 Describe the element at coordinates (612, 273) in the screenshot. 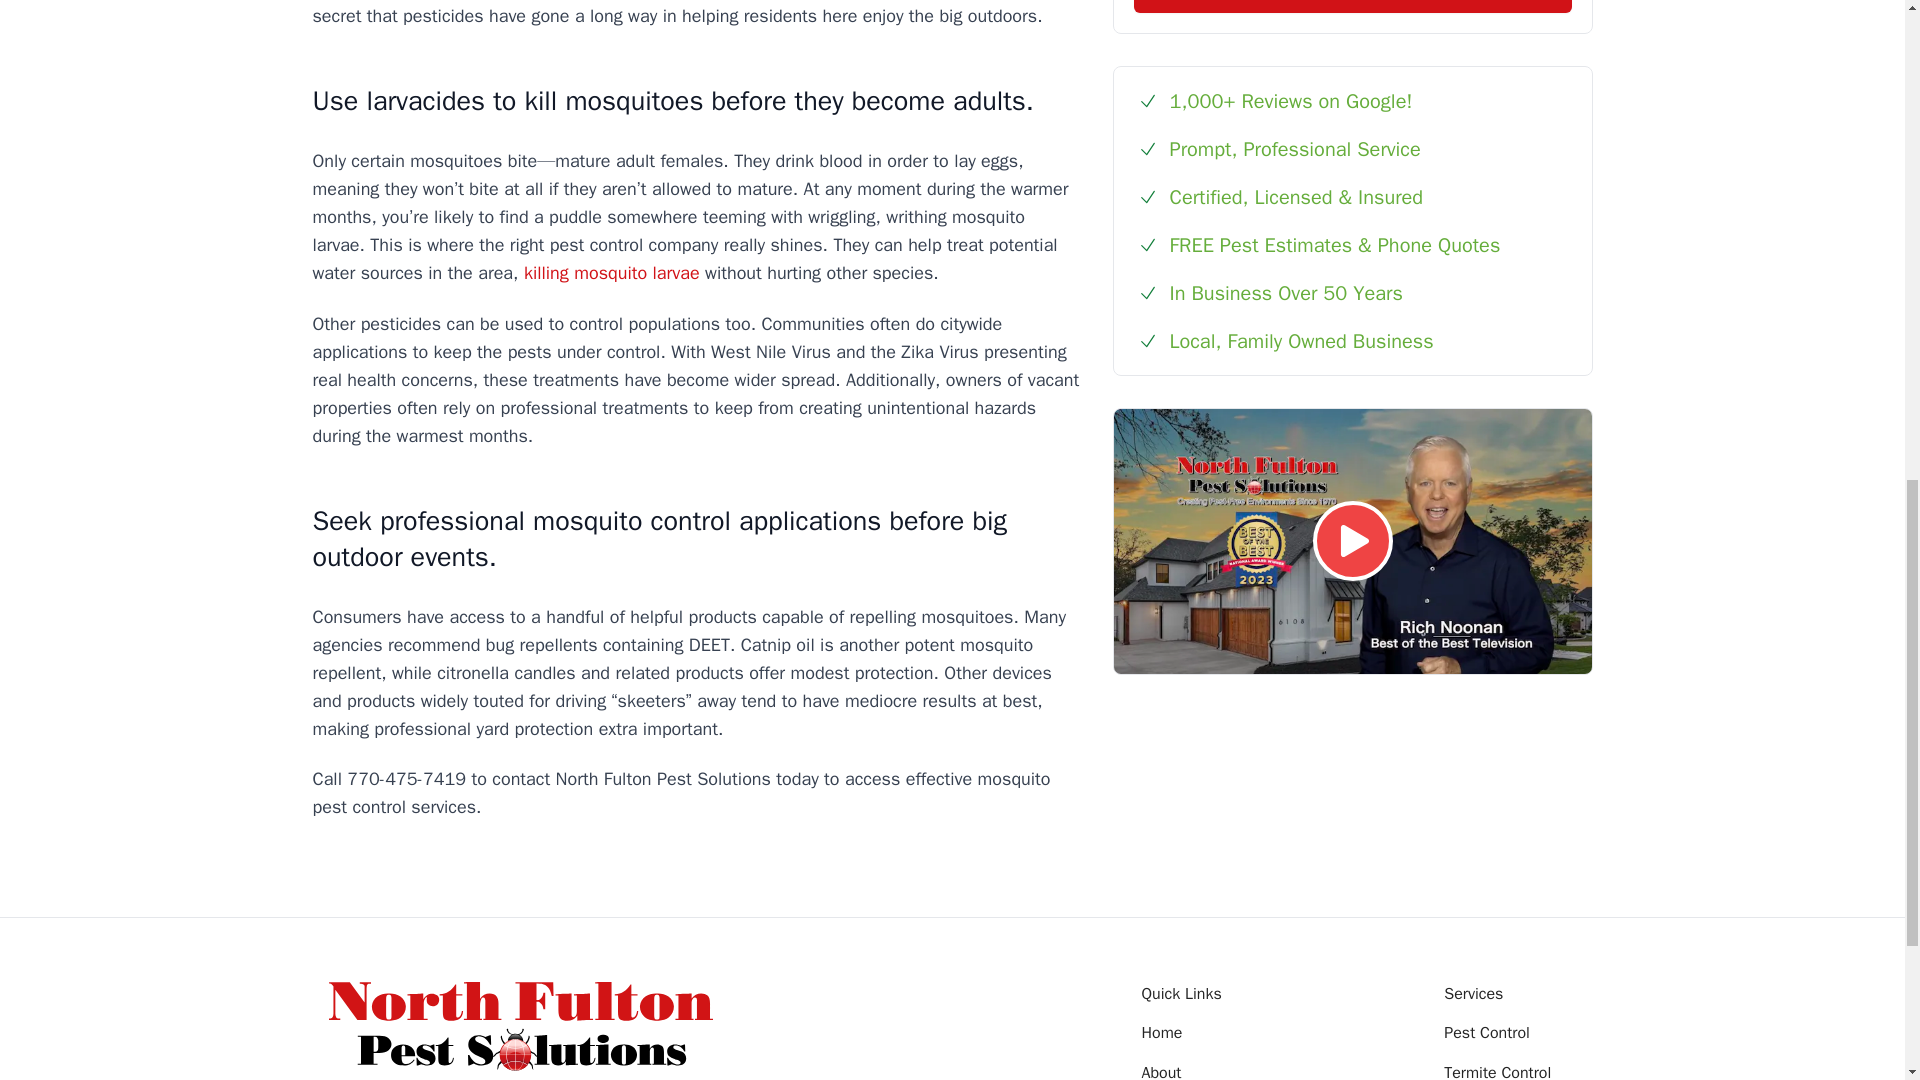

I see `killing mosquito larvae` at that location.